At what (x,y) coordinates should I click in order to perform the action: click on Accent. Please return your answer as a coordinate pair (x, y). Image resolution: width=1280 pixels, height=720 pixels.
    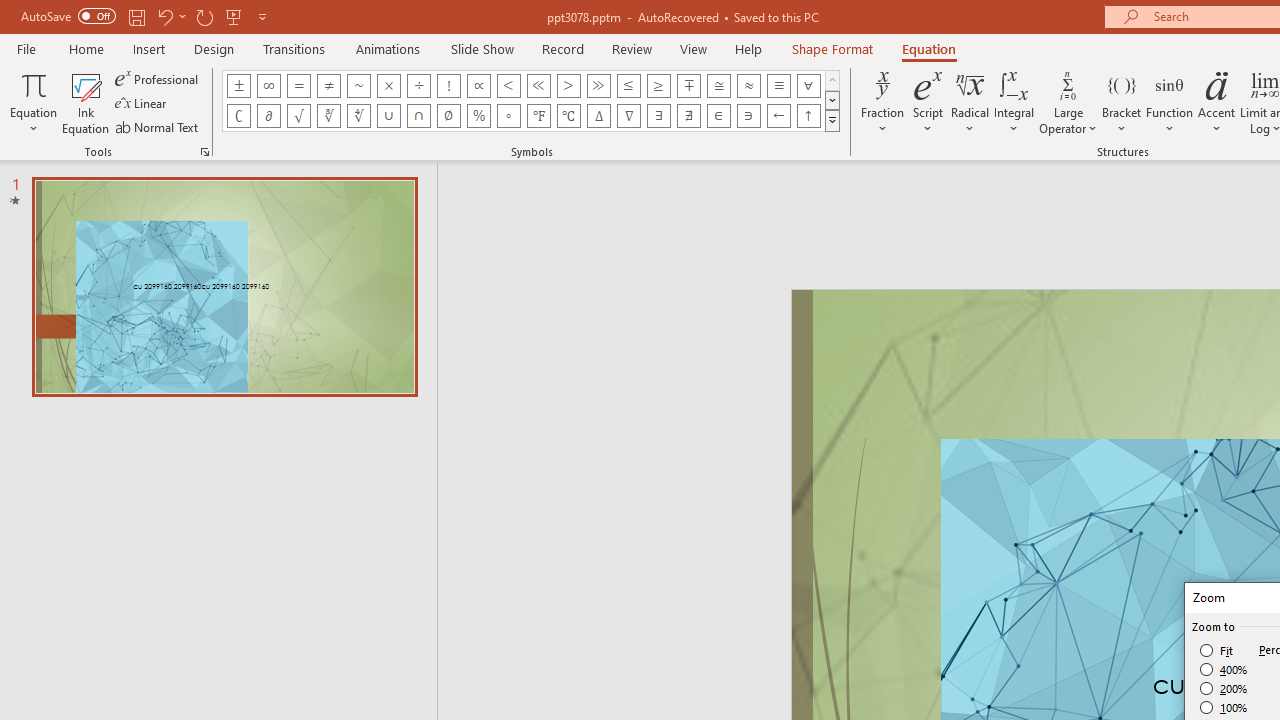
    Looking at the image, I should click on (1216, 102).